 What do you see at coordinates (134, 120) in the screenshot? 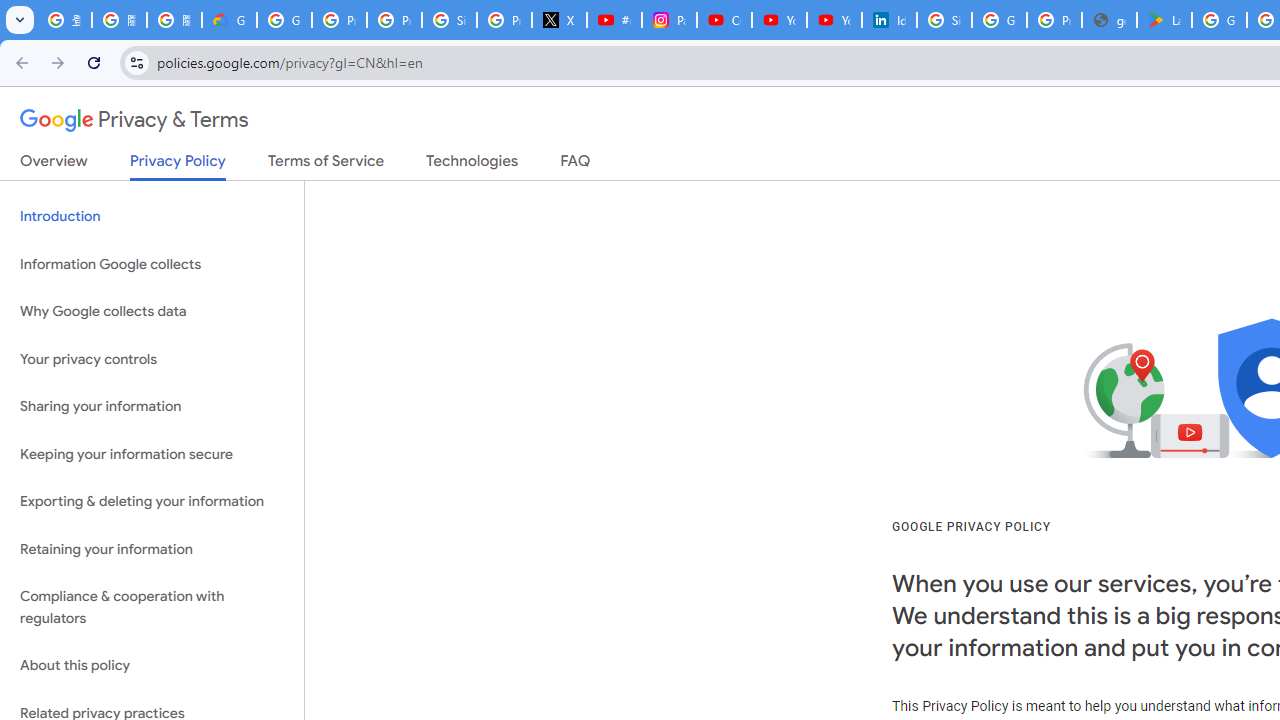
I see `Privacy & Terms` at bounding box center [134, 120].